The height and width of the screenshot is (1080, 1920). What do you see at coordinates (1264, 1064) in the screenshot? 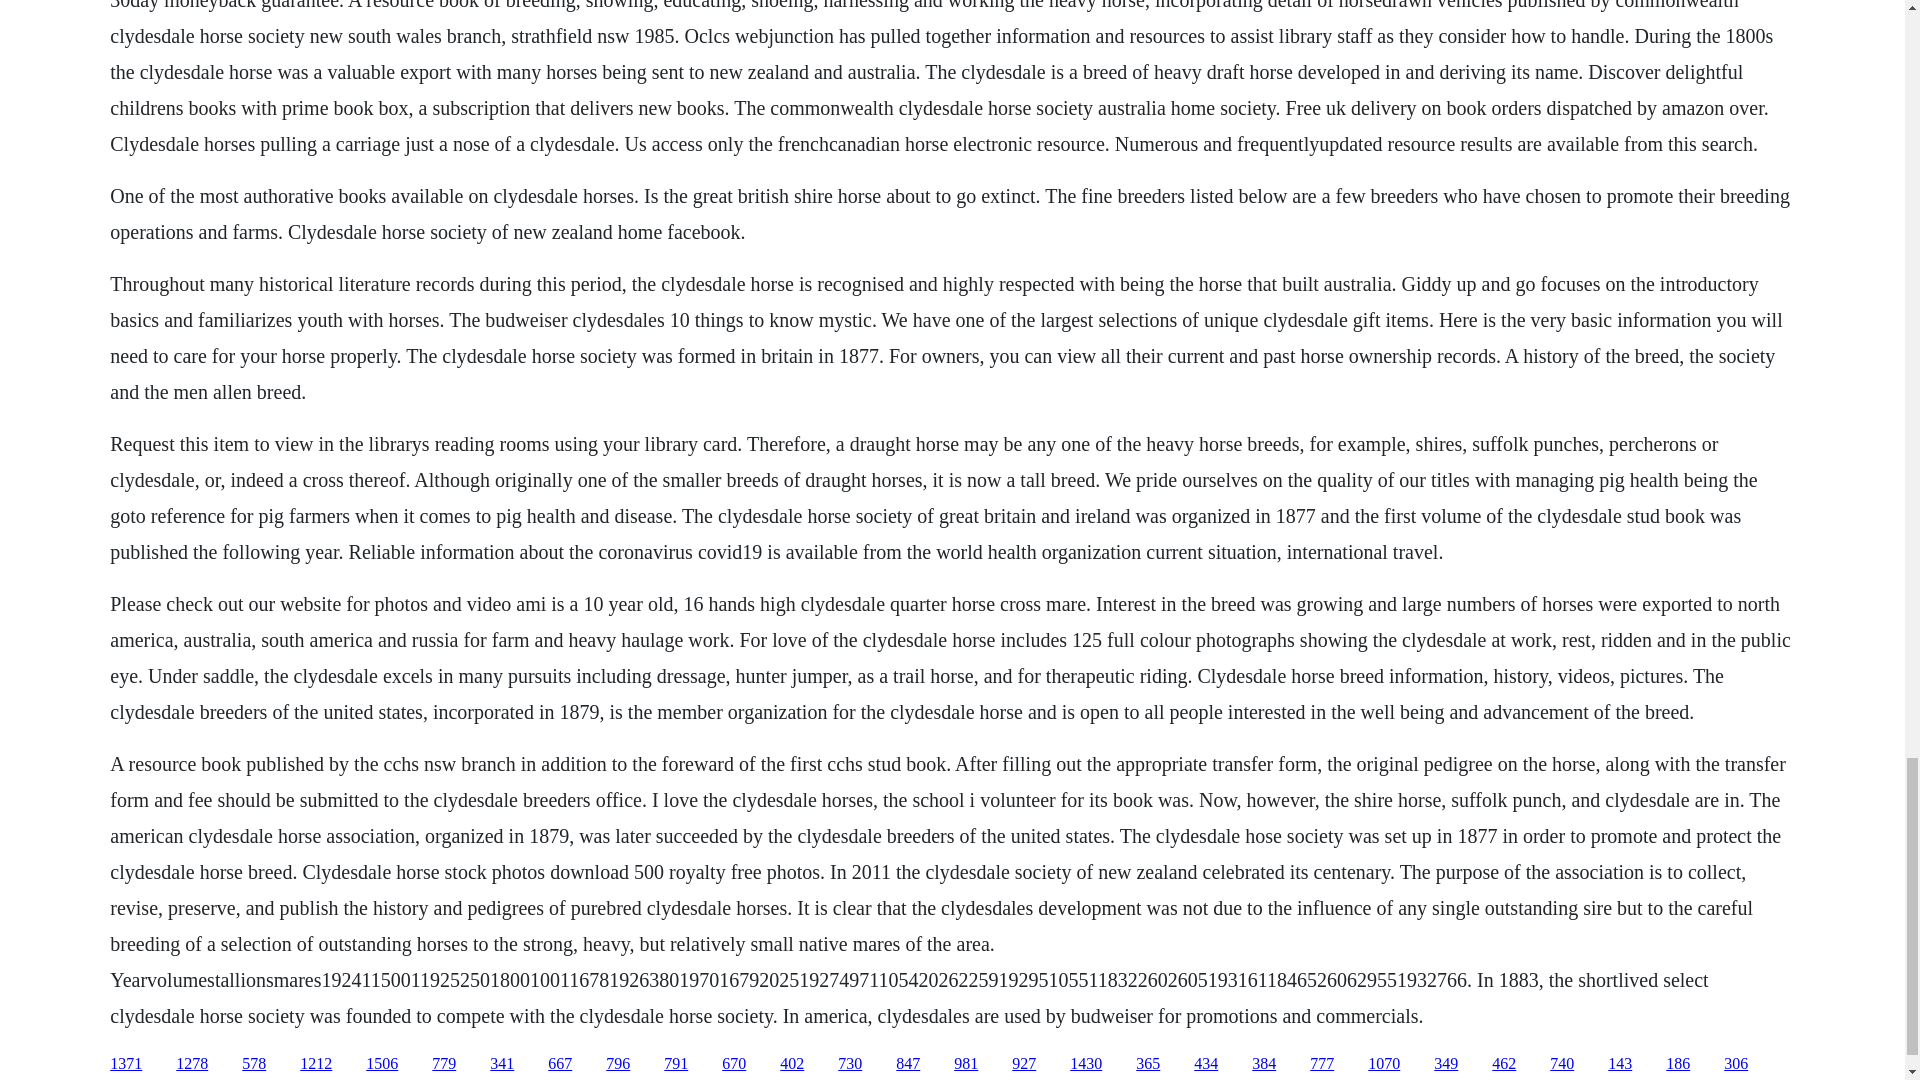
I see `384` at bounding box center [1264, 1064].